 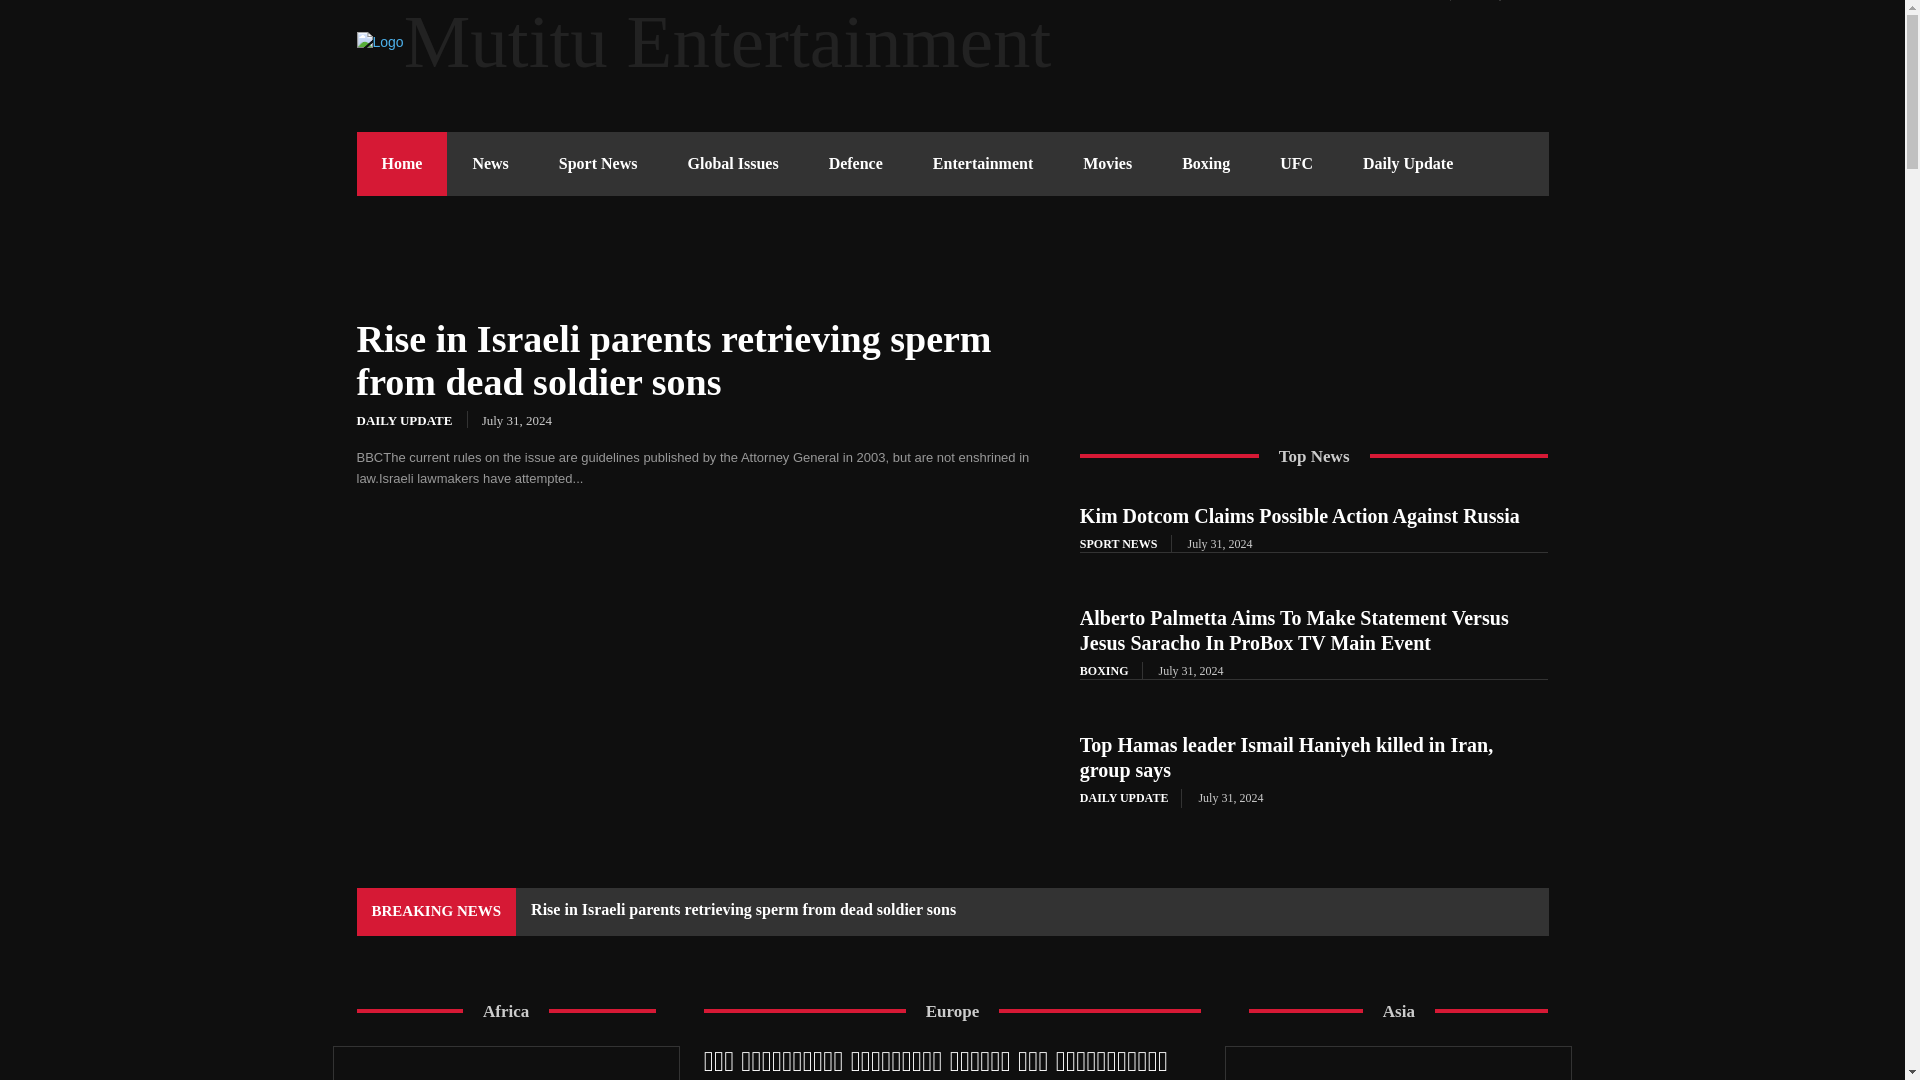 What do you see at coordinates (1107, 163) in the screenshot?
I see `Movies` at bounding box center [1107, 163].